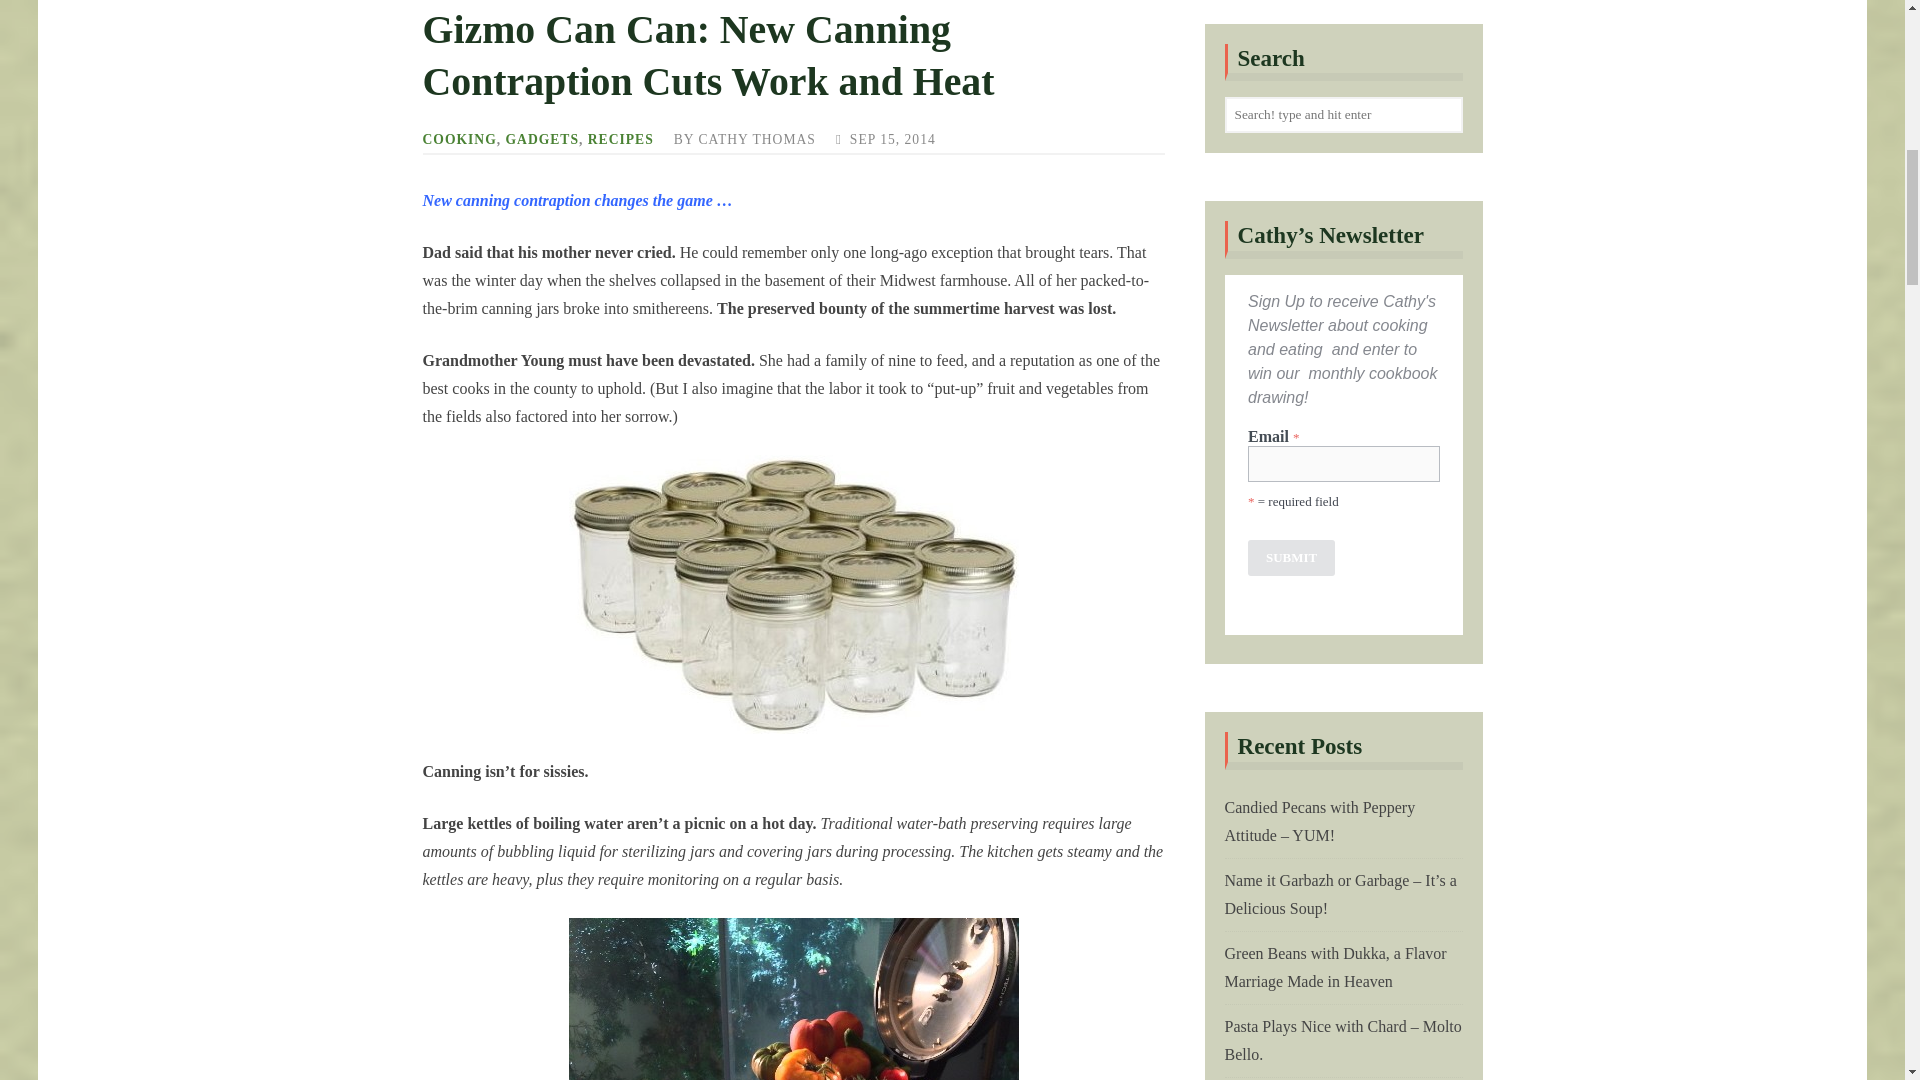 The height and width of the screenshot is (1080, 1920). Describe the element at coordinates (756, 138) in the screenshot. I see `CATHY THOMAS` at that location.